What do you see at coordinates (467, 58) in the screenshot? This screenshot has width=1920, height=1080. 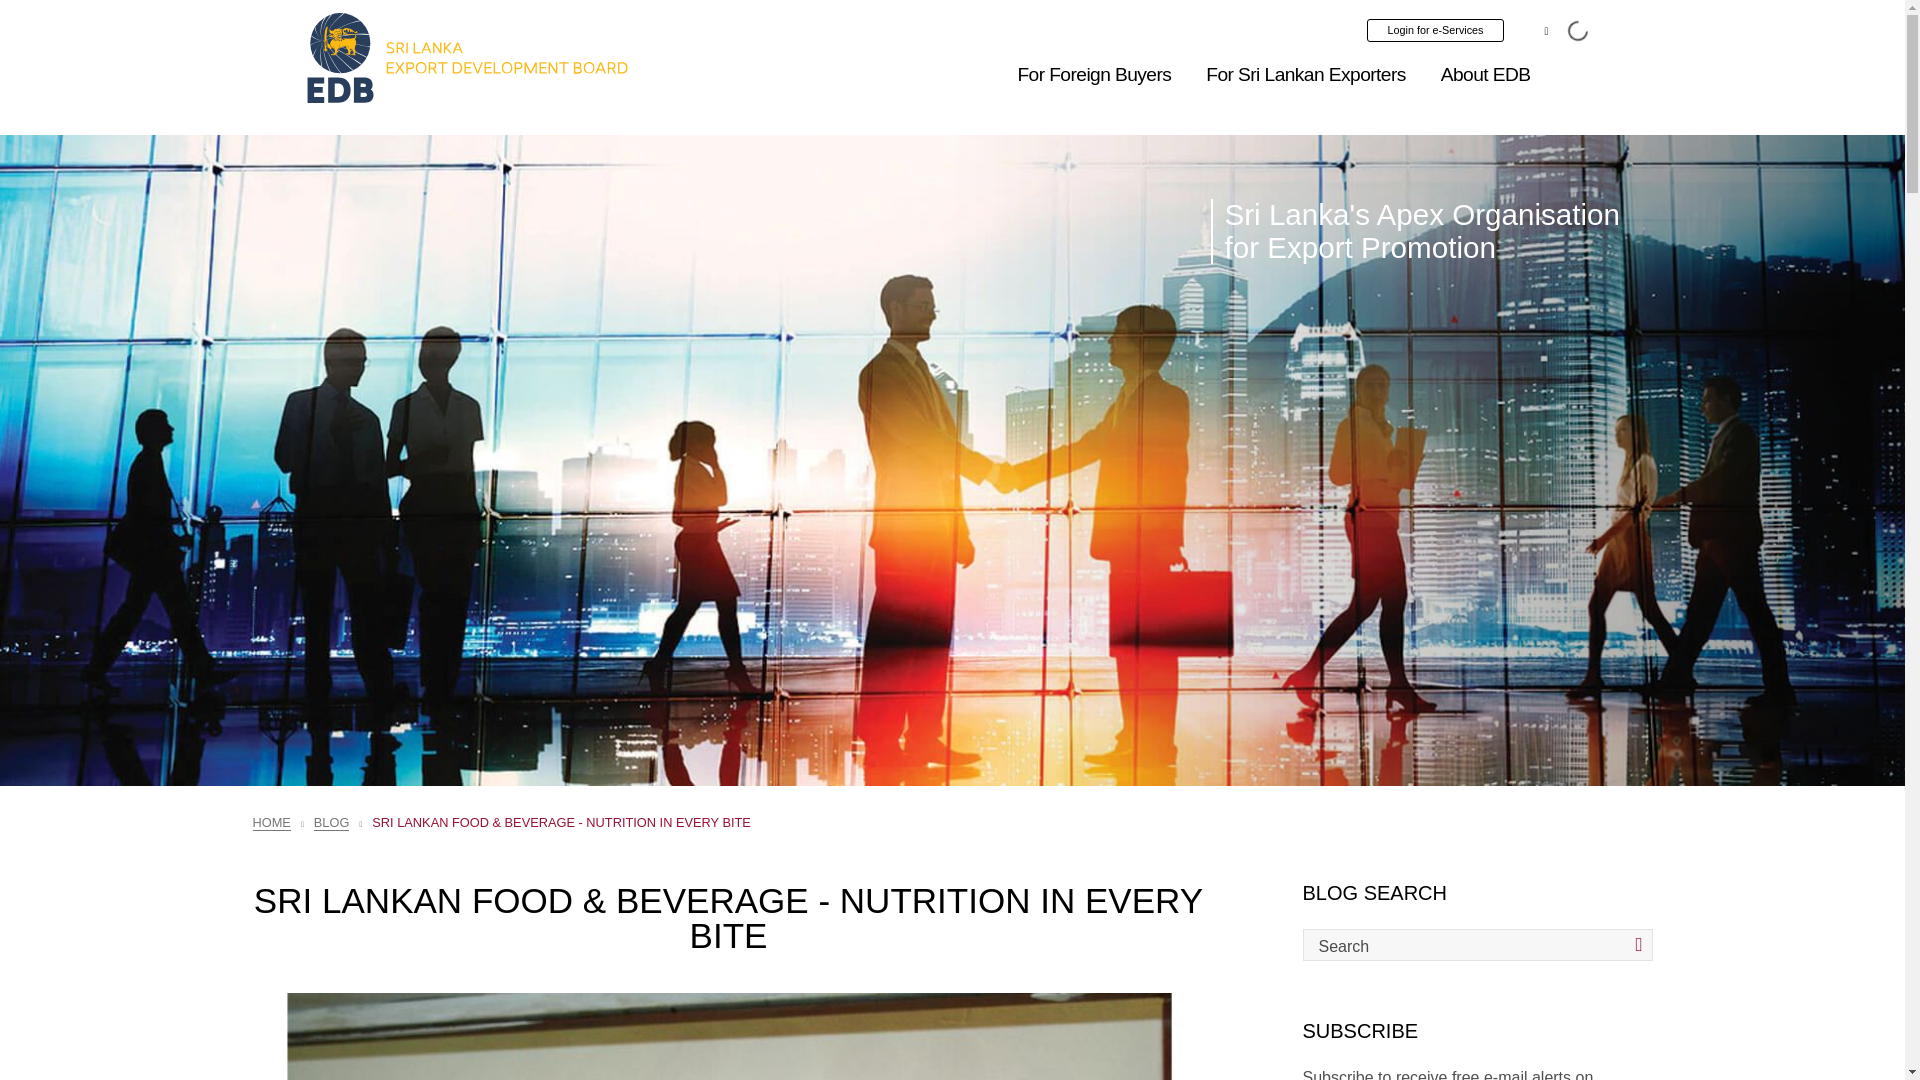 I see `Export Development Board ` at bounding box center [467, 58].